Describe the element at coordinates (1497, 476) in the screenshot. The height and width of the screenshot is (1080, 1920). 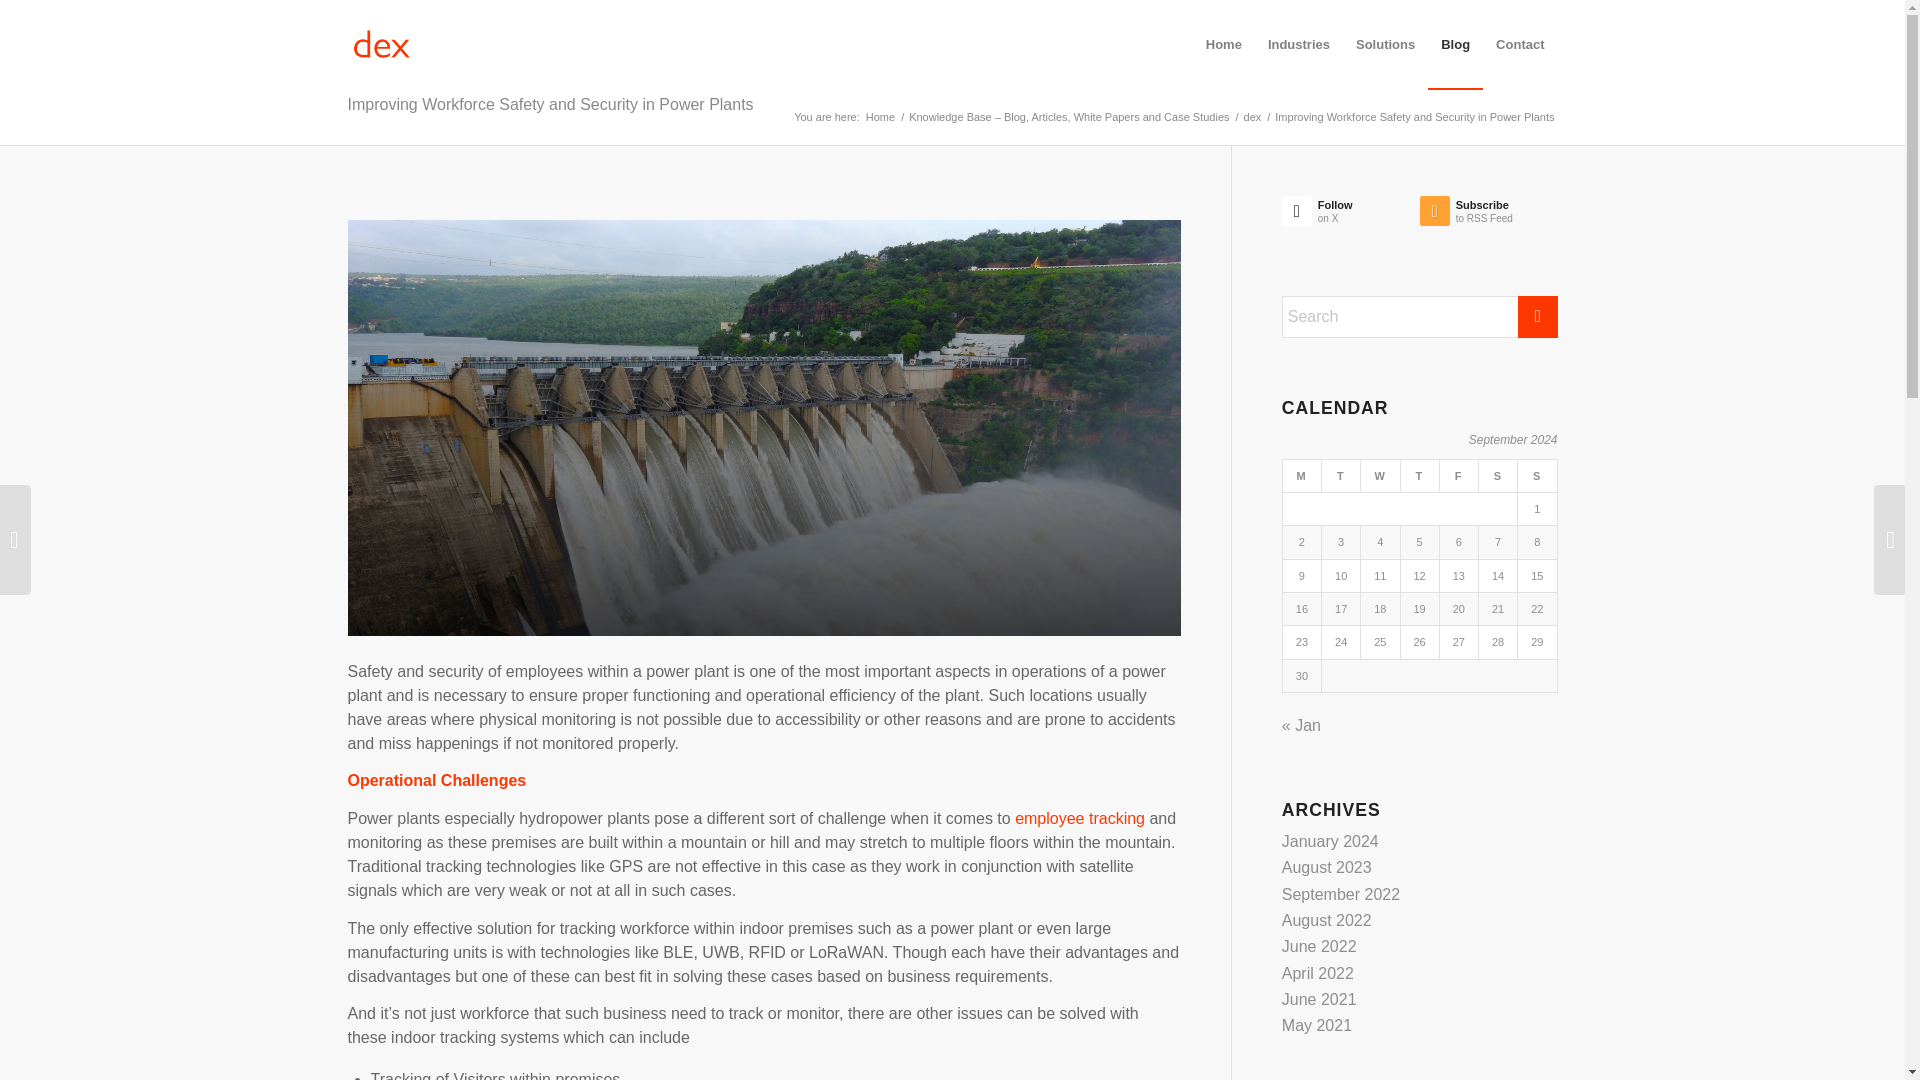
I see `Saturday` at that location.